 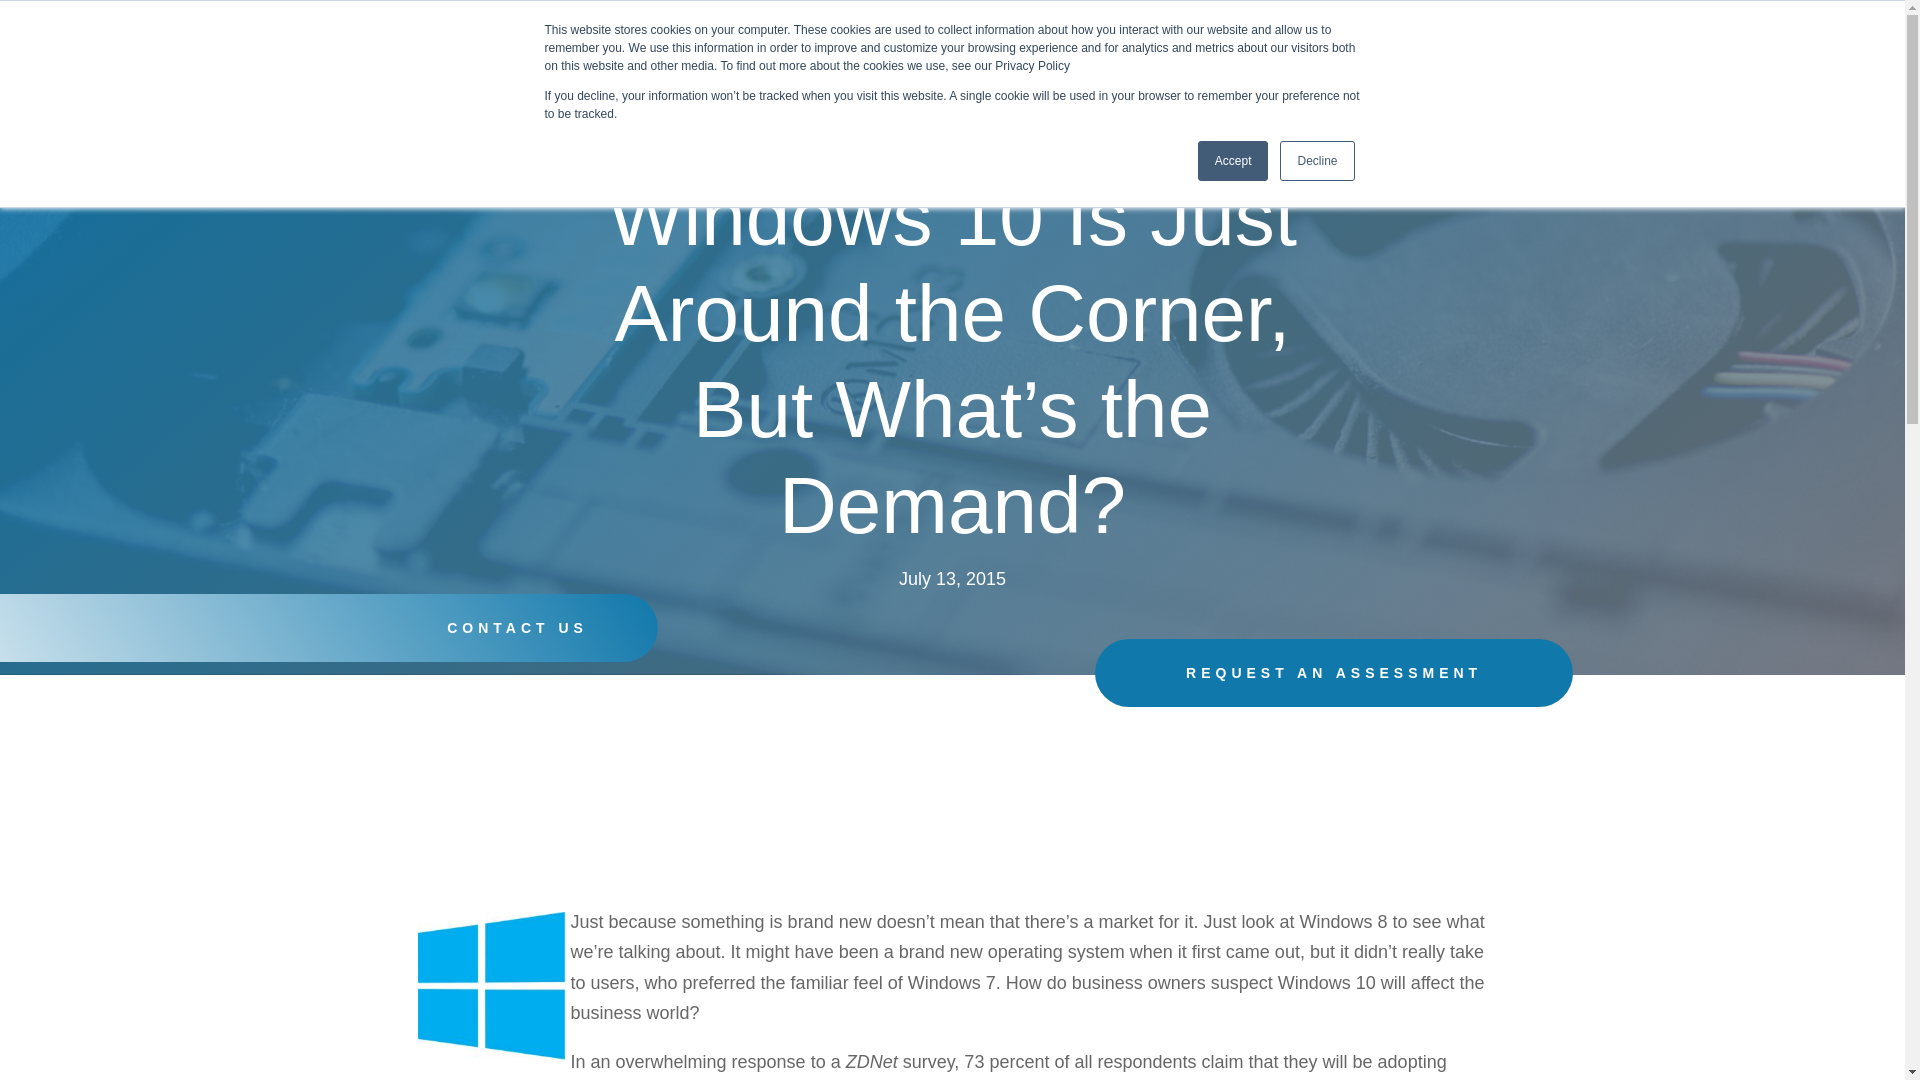 I want to click on Accept, so click(x=1234, y=161).